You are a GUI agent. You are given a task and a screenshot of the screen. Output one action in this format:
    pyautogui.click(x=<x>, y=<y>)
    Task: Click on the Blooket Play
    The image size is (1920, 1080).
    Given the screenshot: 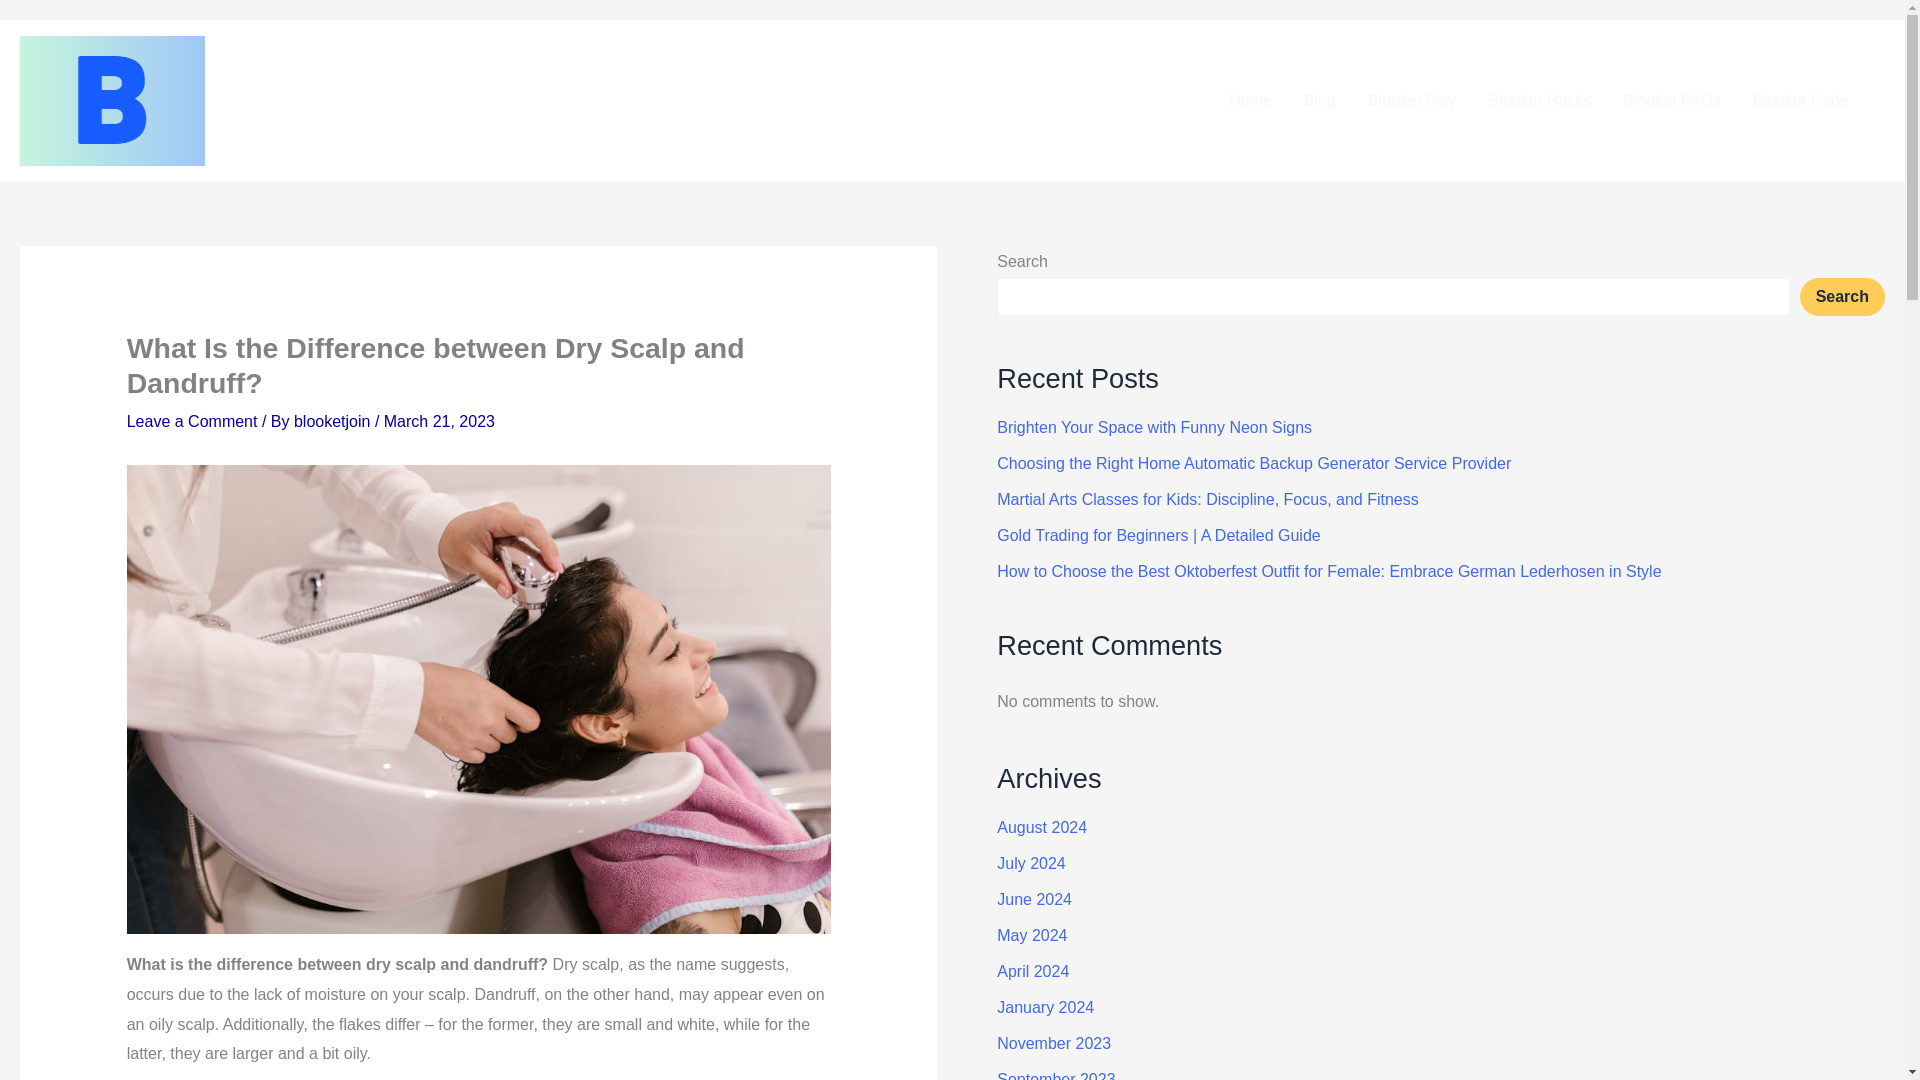 What is the action you would take?
    pyautogui.click(x=1412, y=100)
    